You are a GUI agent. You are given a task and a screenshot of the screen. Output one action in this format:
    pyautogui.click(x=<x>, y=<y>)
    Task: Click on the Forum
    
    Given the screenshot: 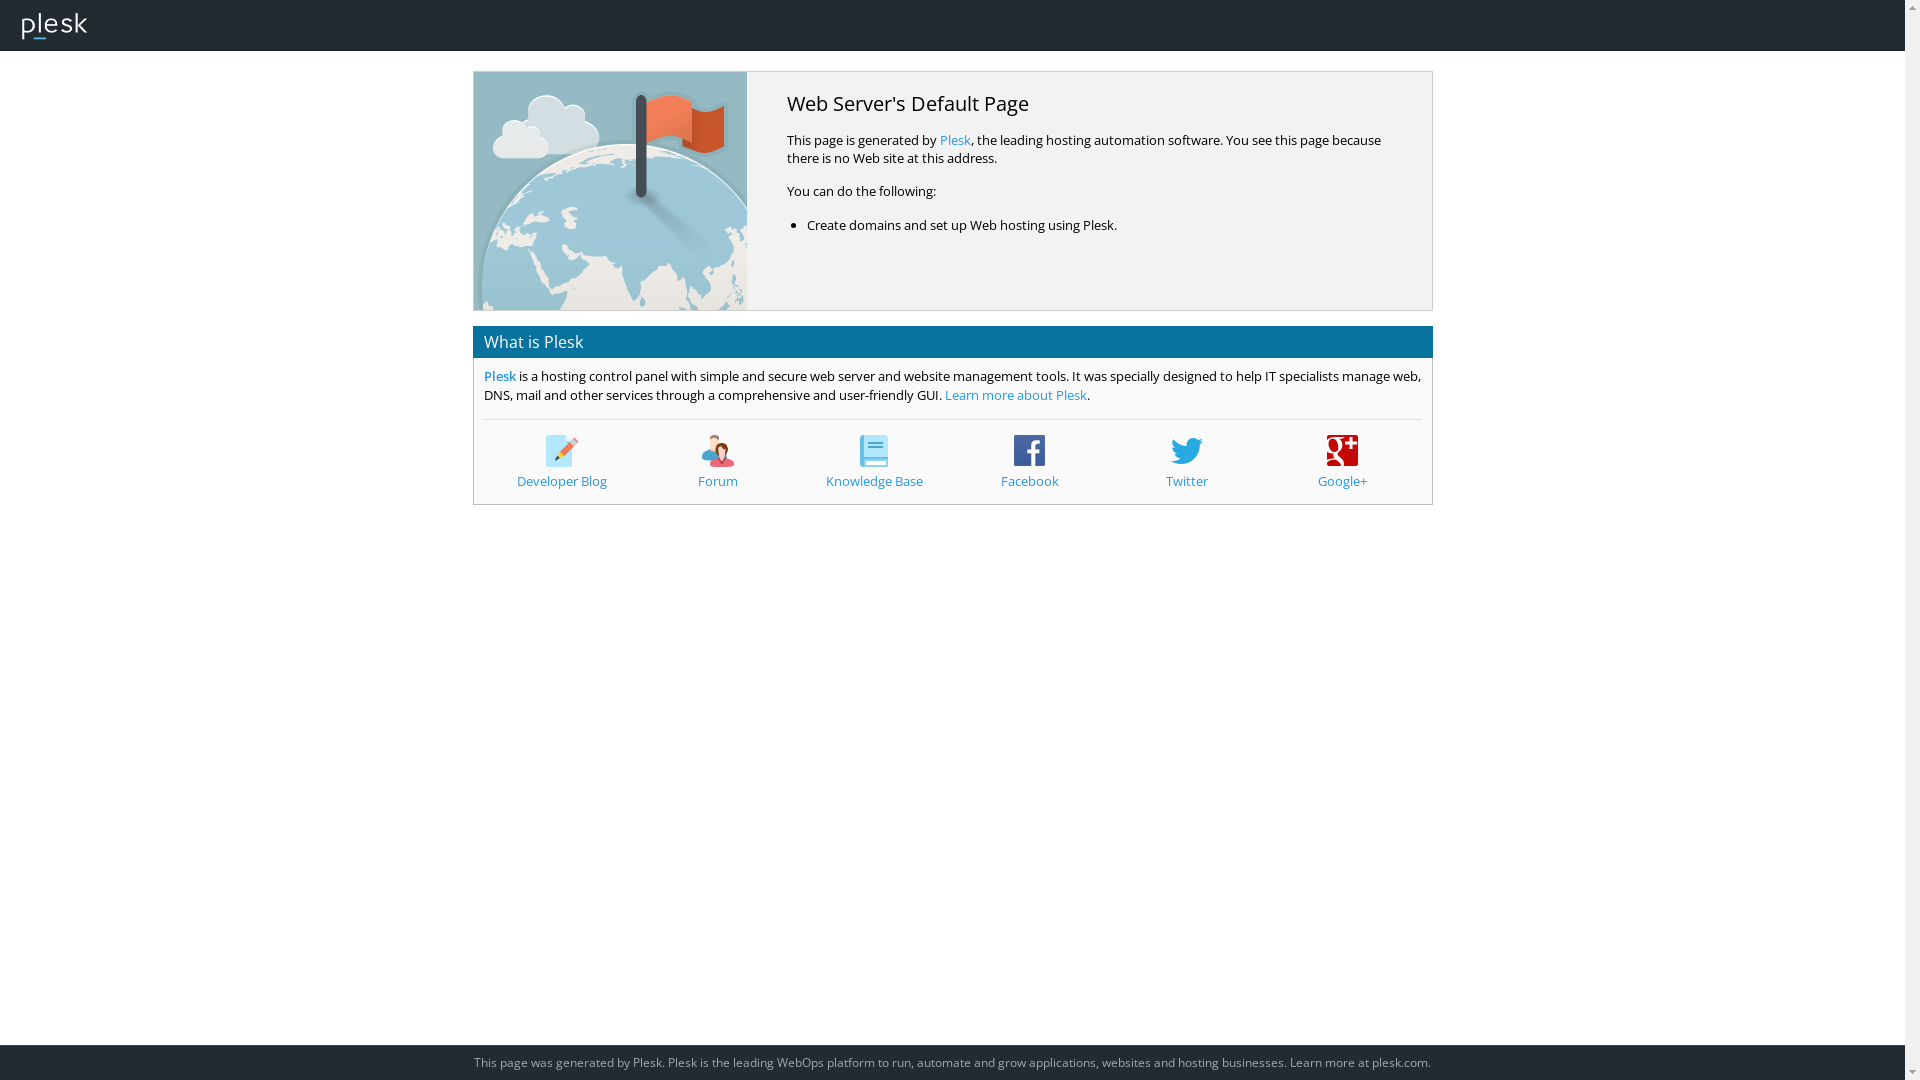 What is the action you would take?
    pyautogui.click(x=718, y=462)
    